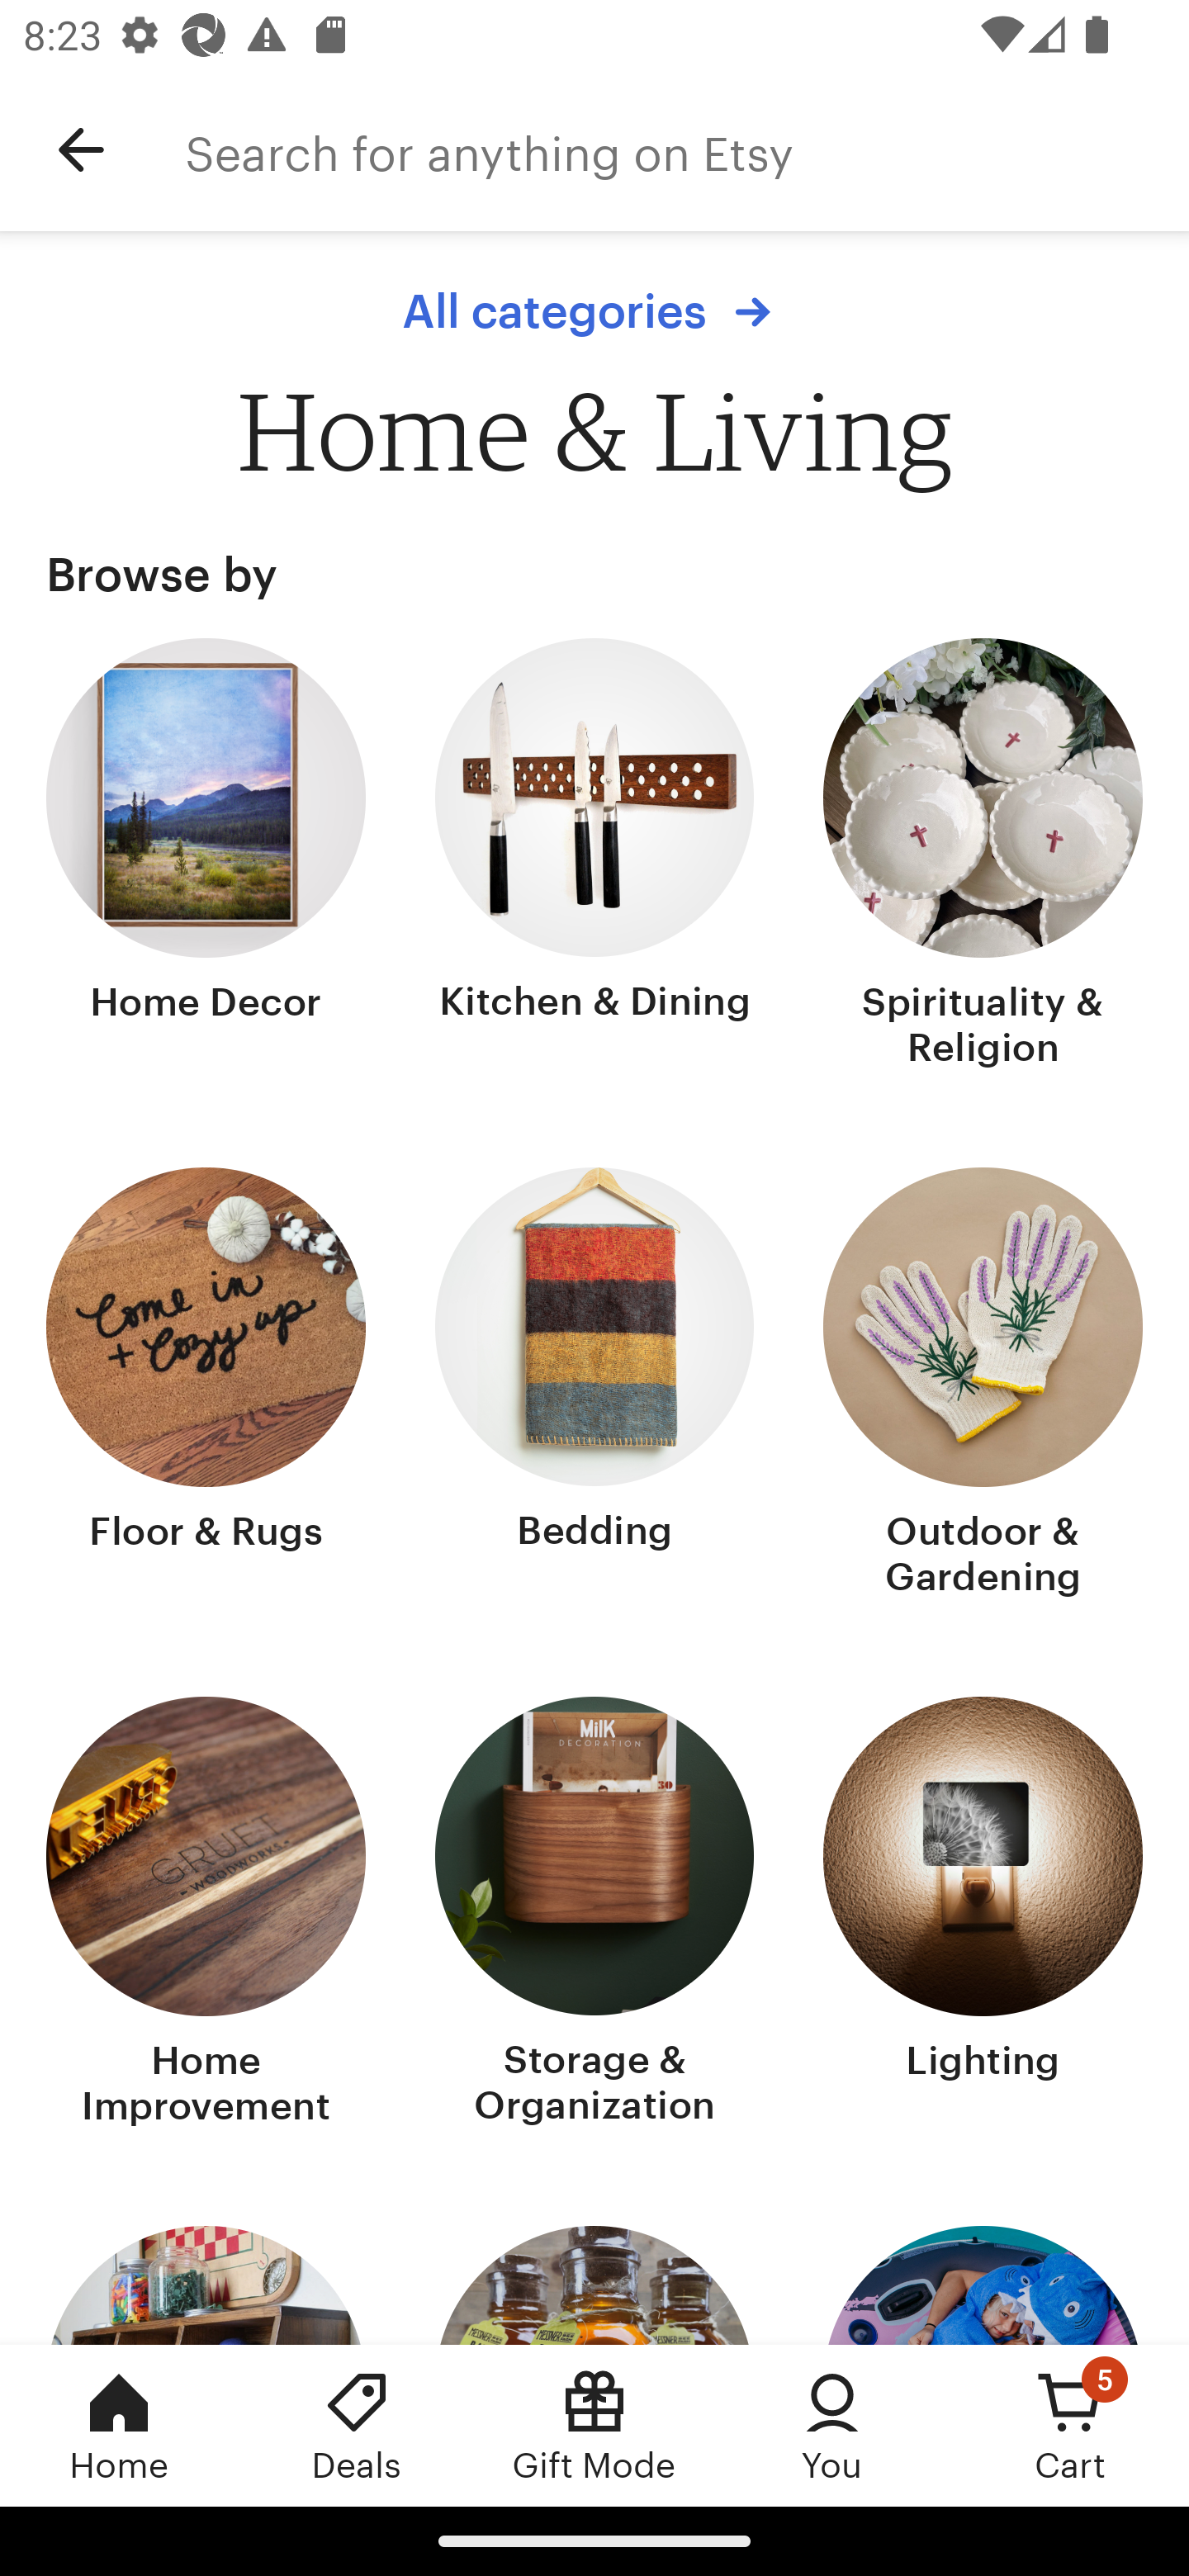 This screenshot has width=1189, height=2576. What do you see at coordinates (983, 1385) in the screenshot?
I see `Outdoor & Gardening` at bounding box center [983, 1385].